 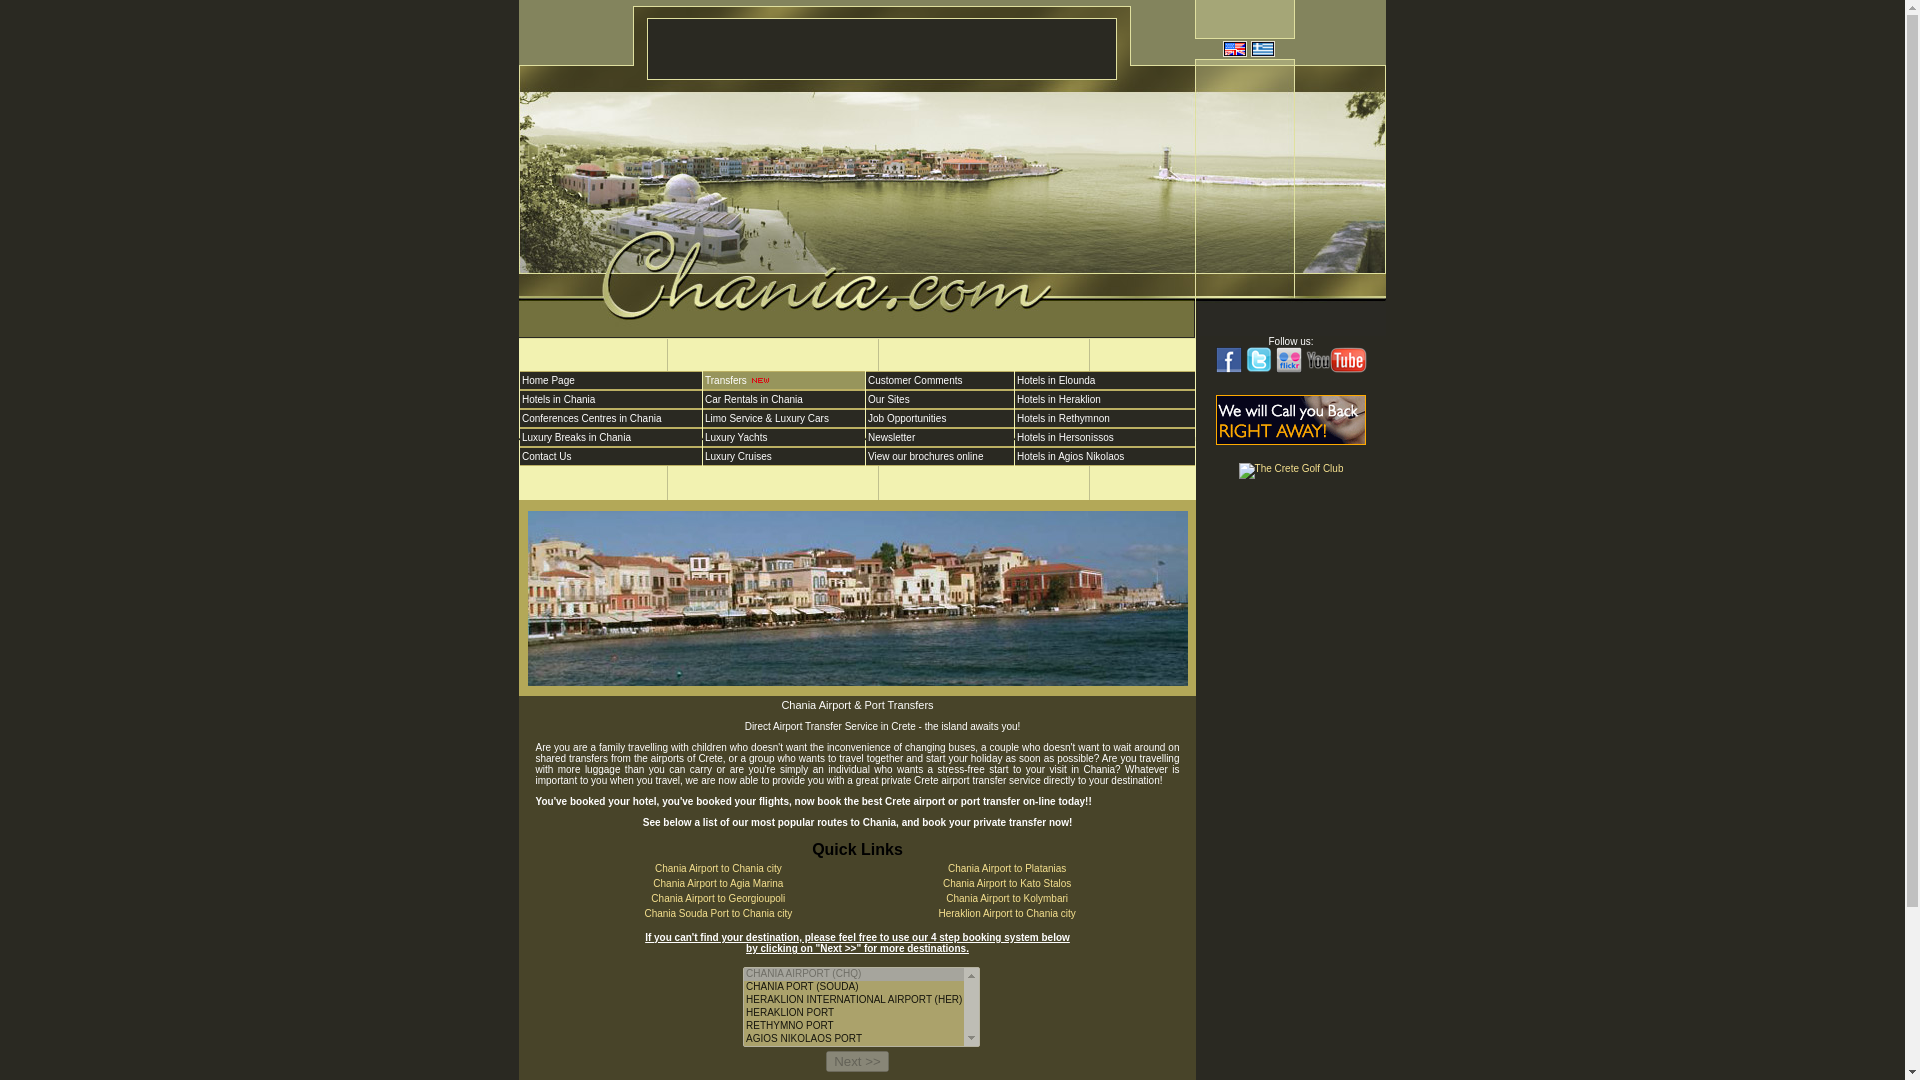 I want to click on Our Sites, so click(x=939, y=399).